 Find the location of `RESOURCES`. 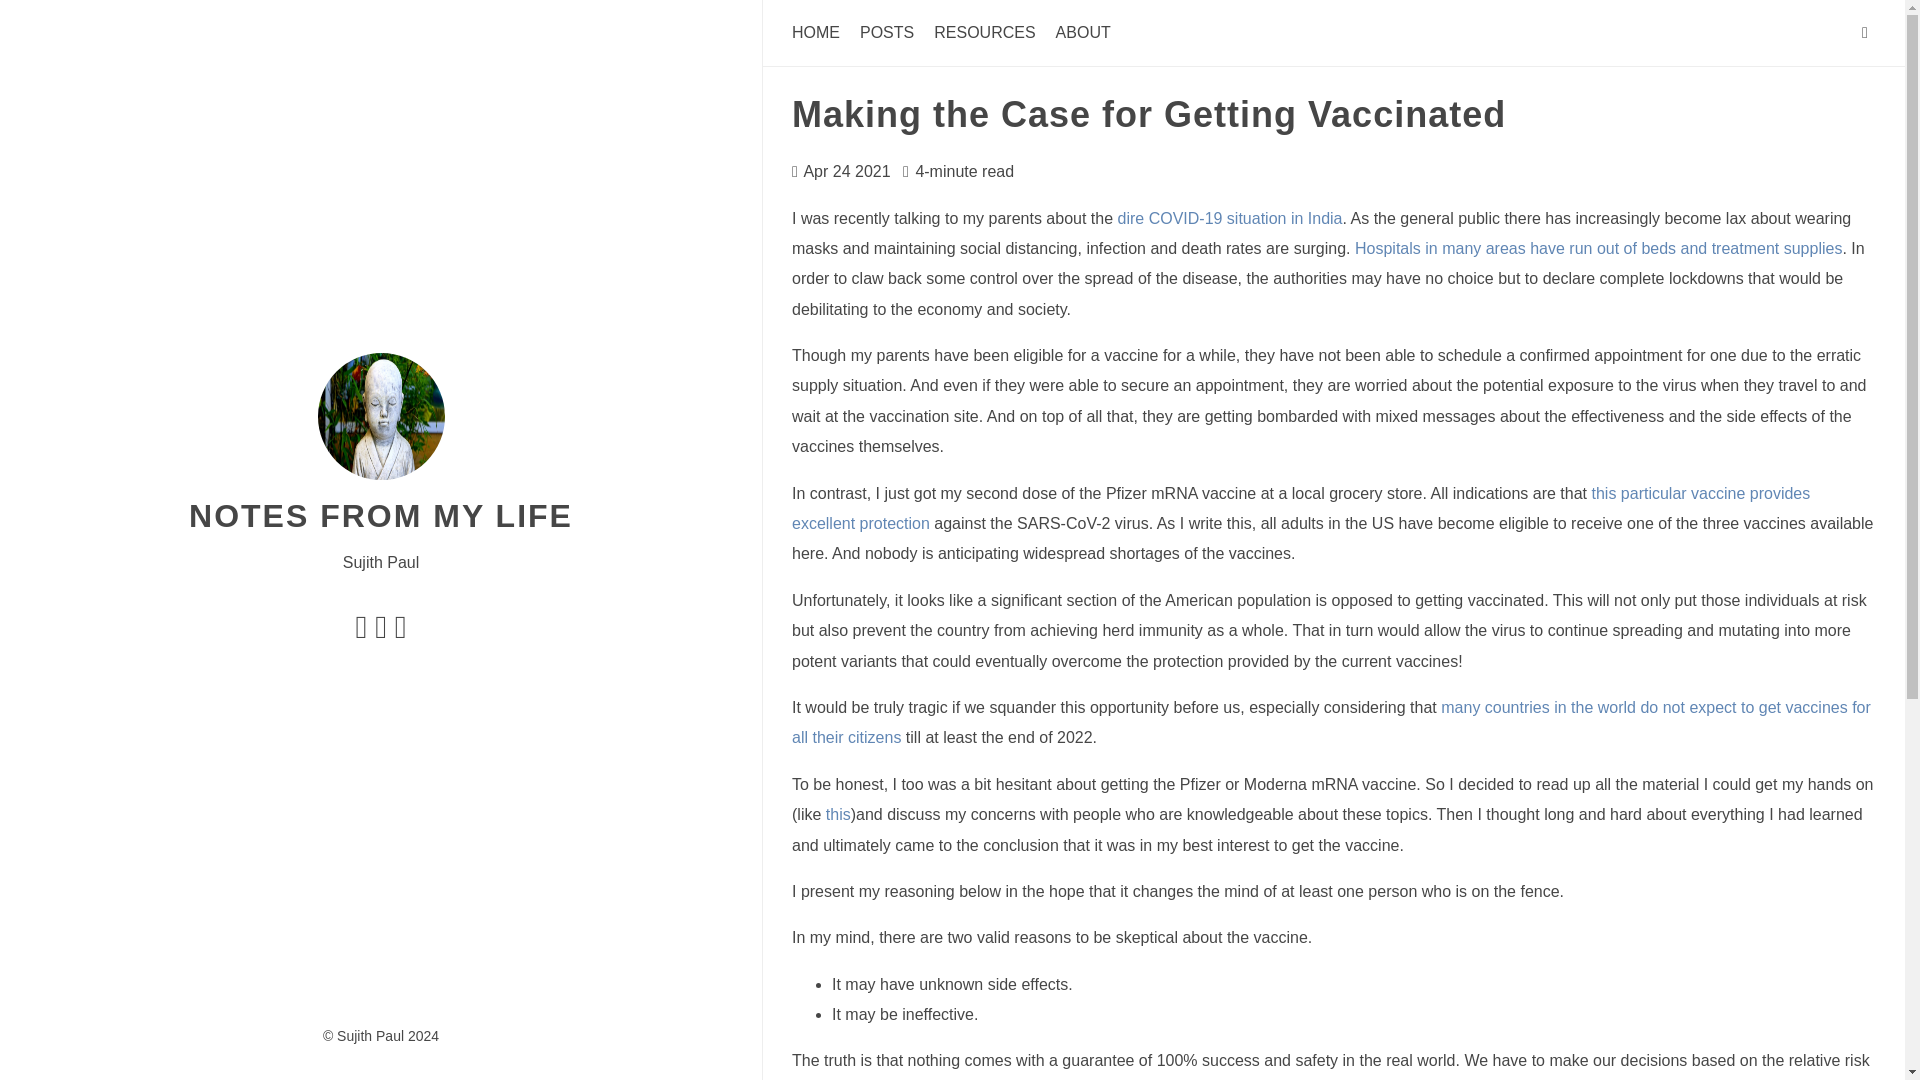

RESOURCES is located at coordinates (984, 26).